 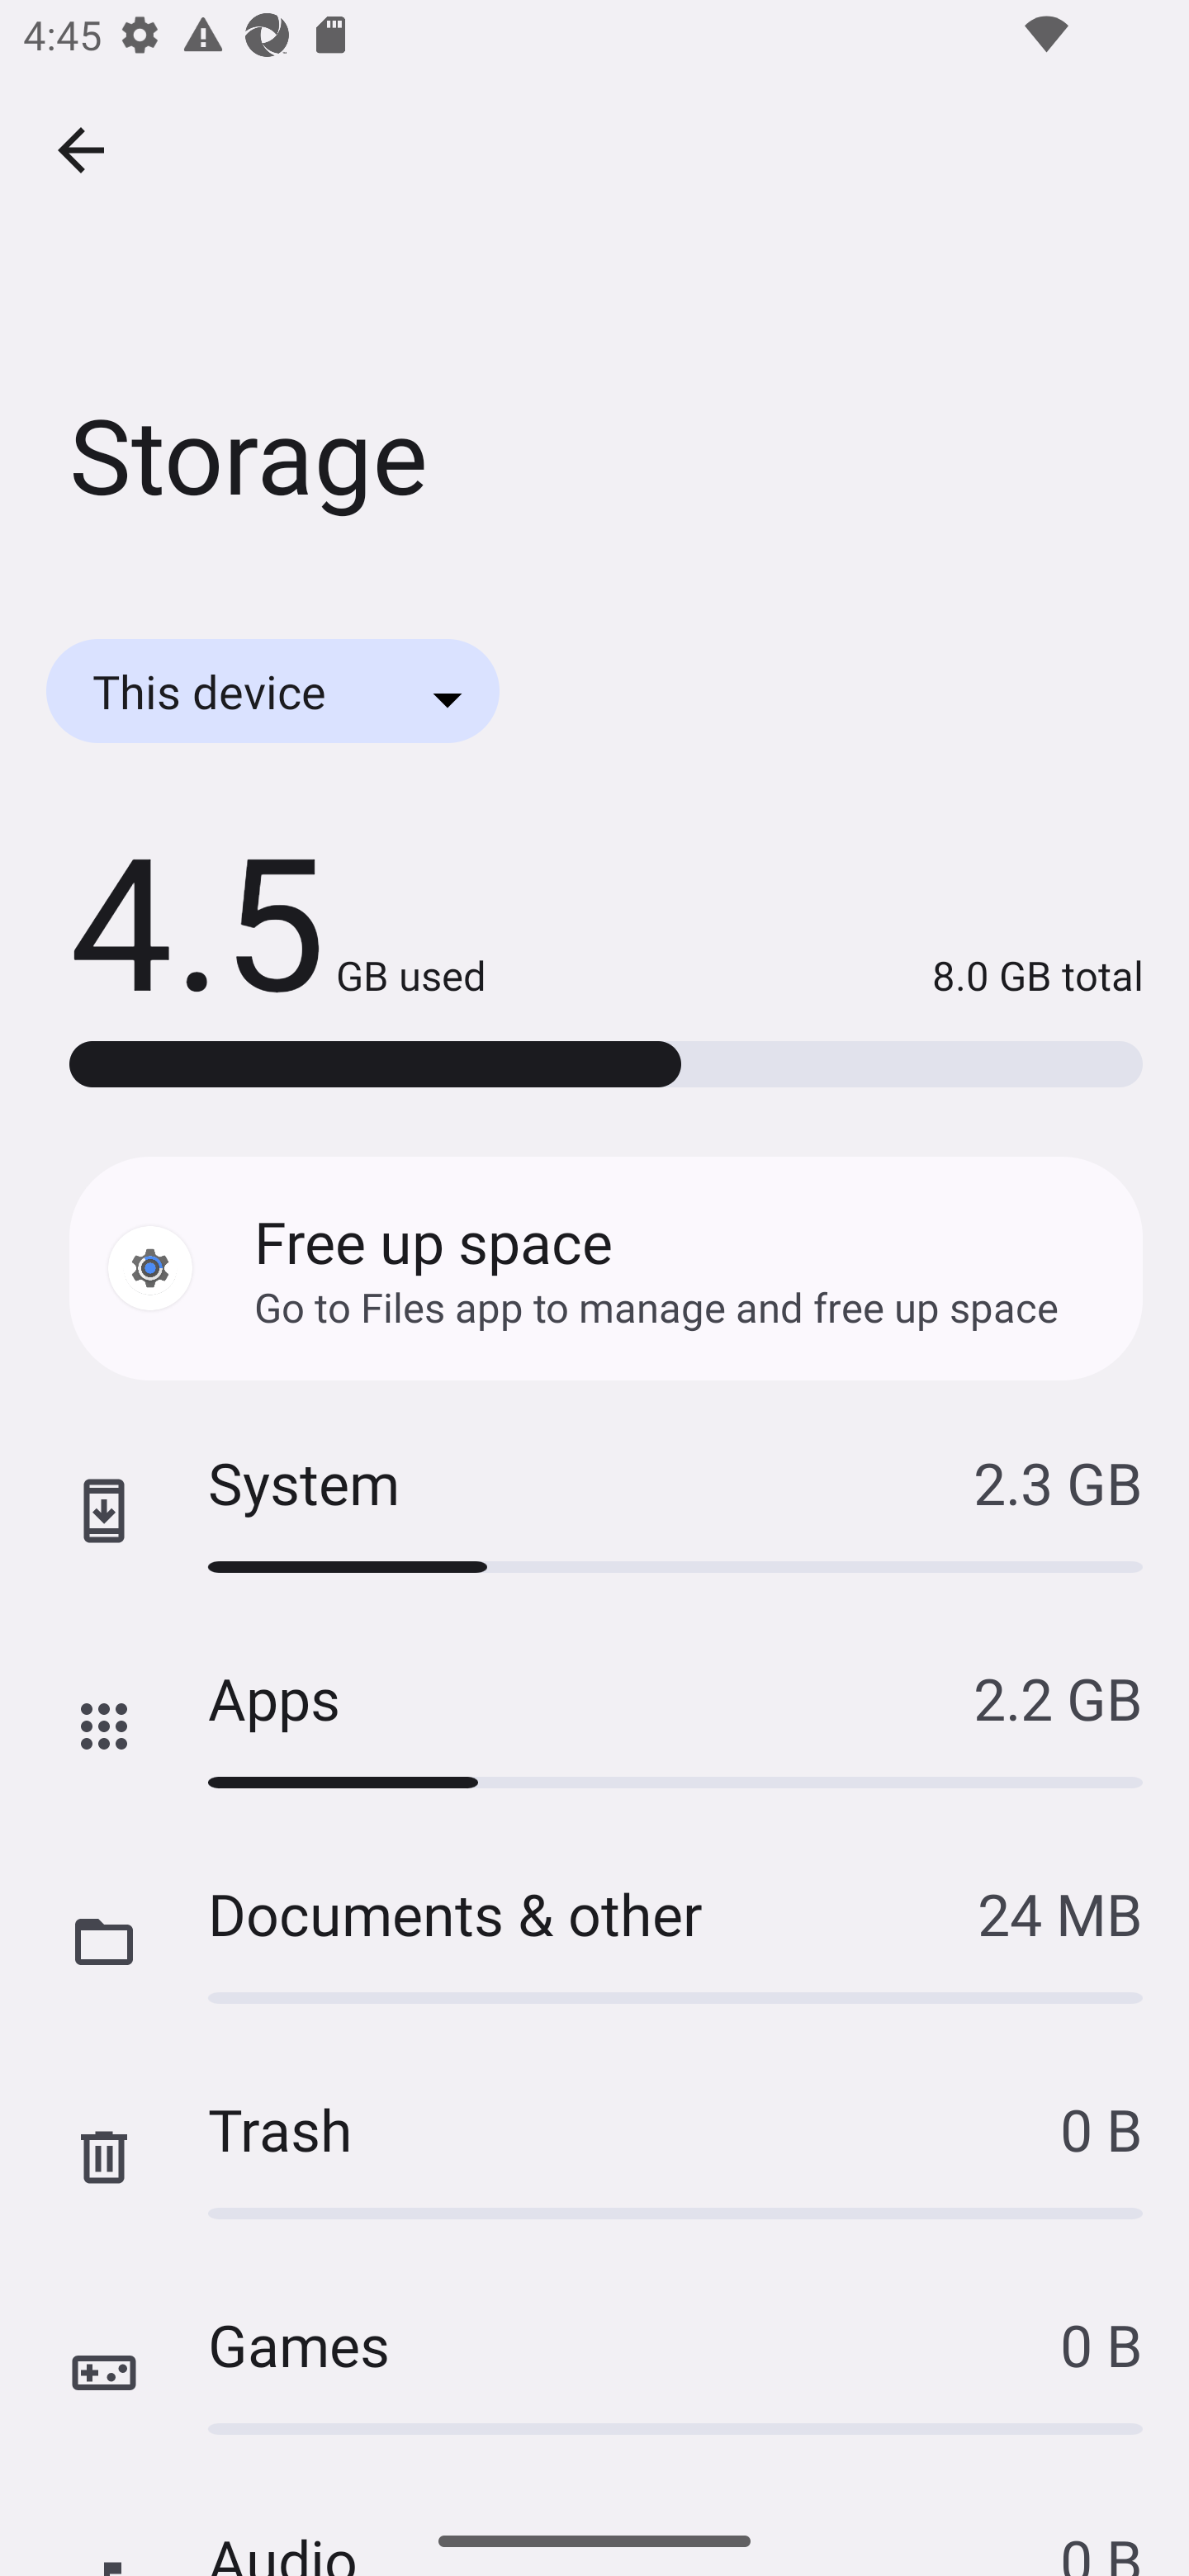 What do you see at coordinates (594, 2157) in the screenshot?
I see `Trash 0 B 0.0` at bounding box center [594, 2157].